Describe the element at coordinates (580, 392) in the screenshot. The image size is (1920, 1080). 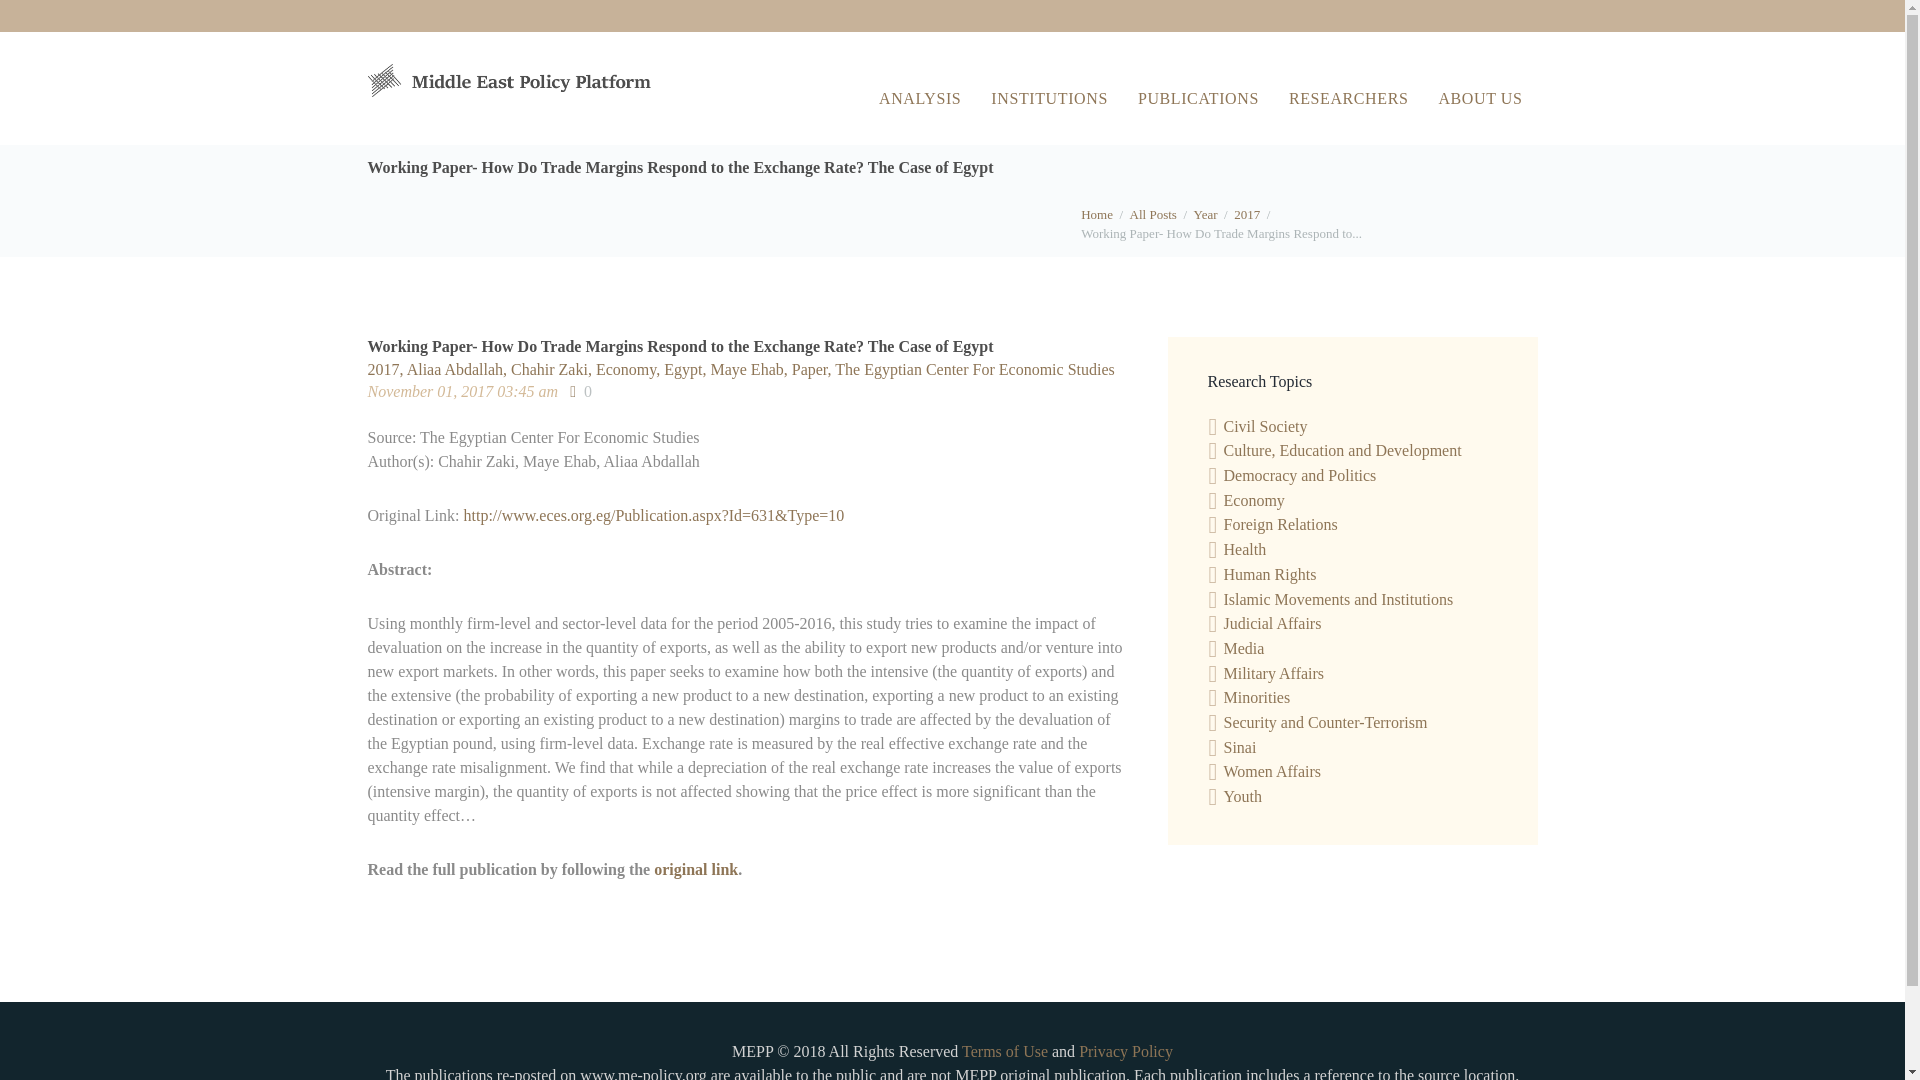
I see `Like` at that location.